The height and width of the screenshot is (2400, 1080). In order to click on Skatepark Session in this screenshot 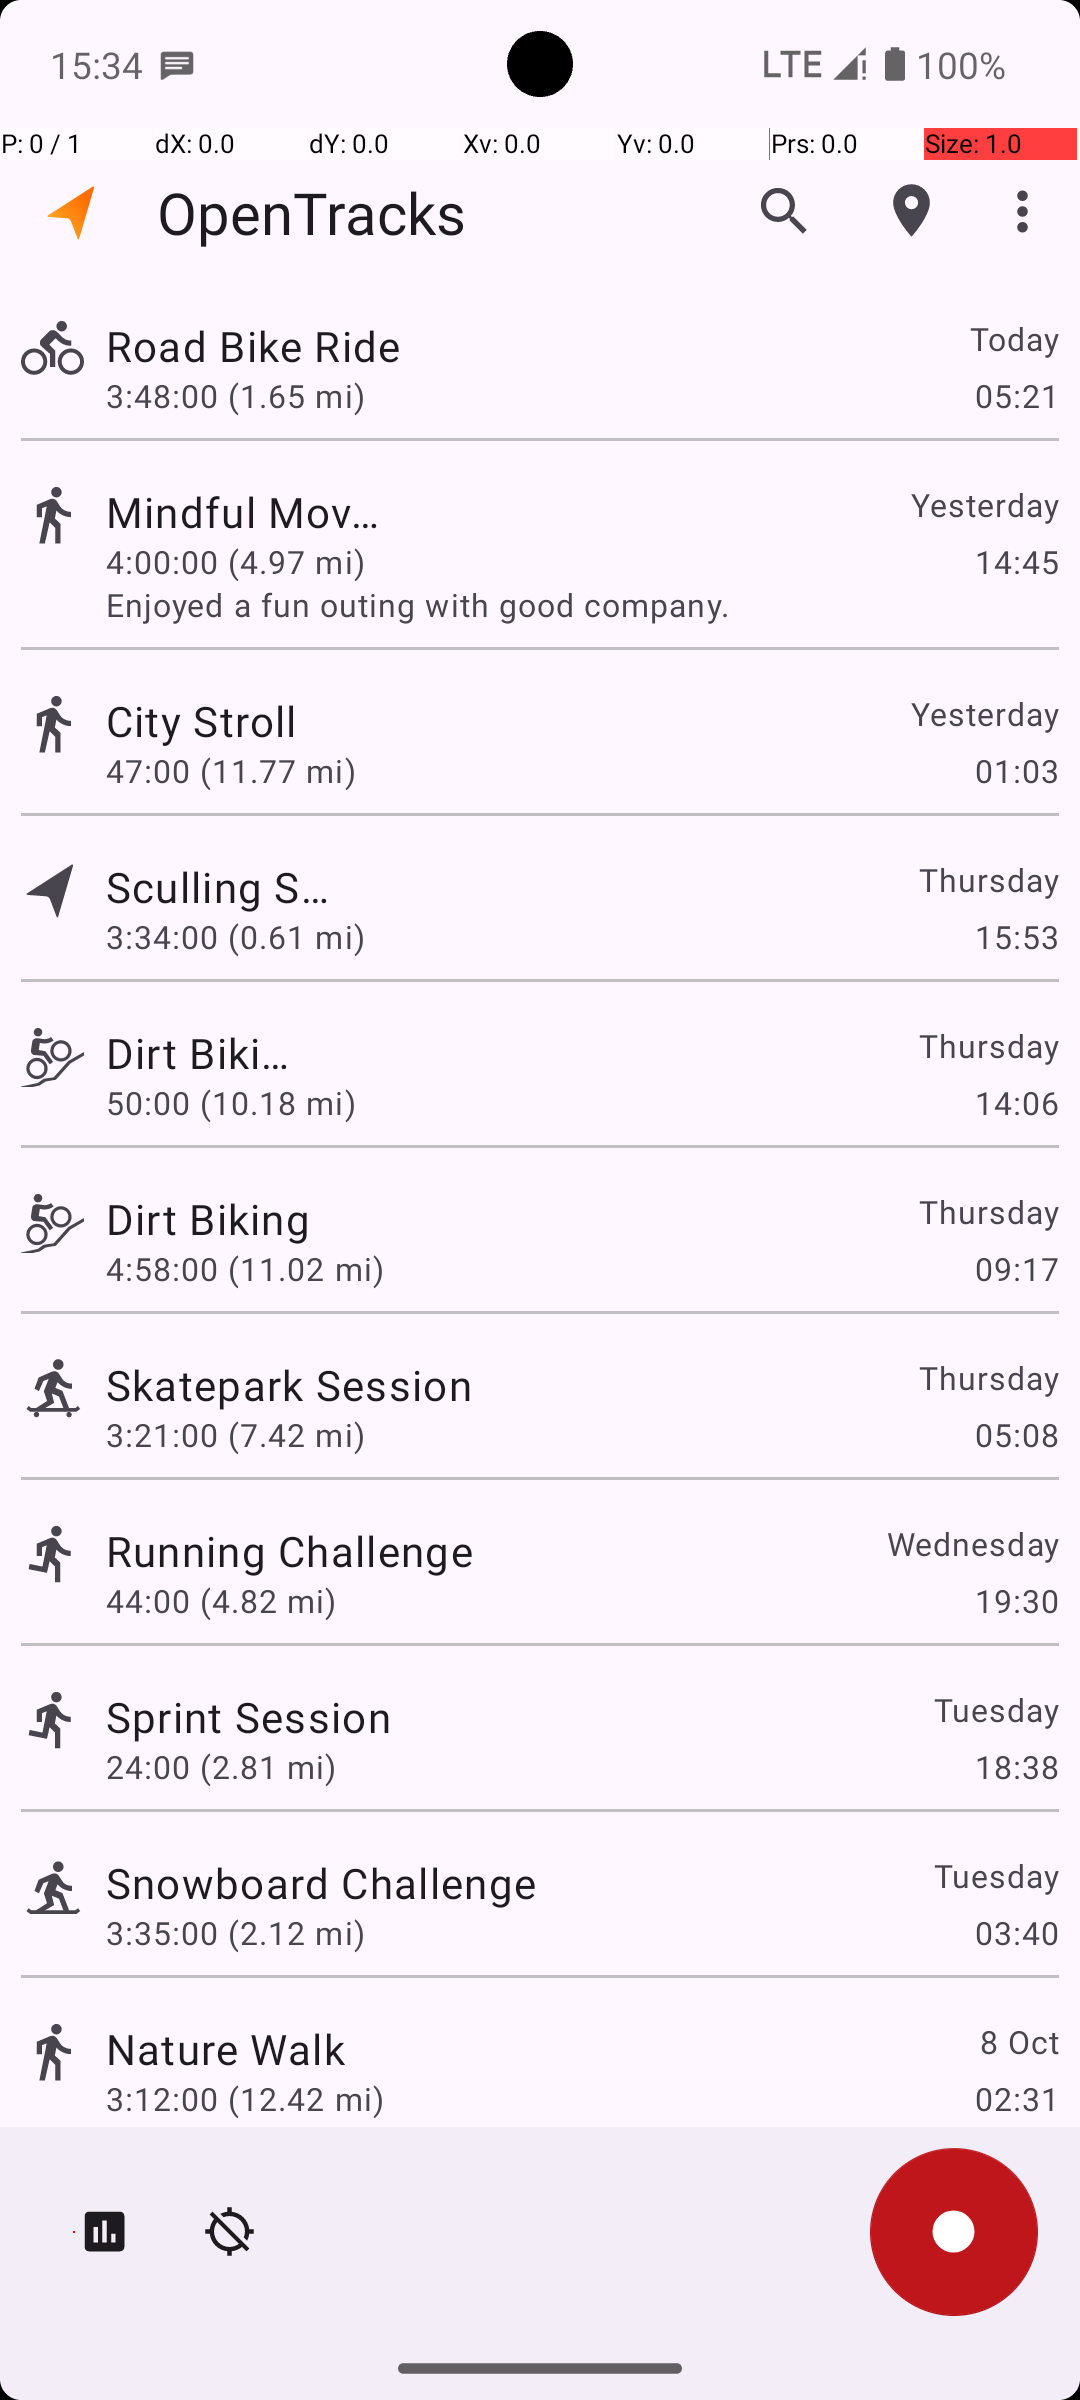, I will do `click(289, 1384)`.